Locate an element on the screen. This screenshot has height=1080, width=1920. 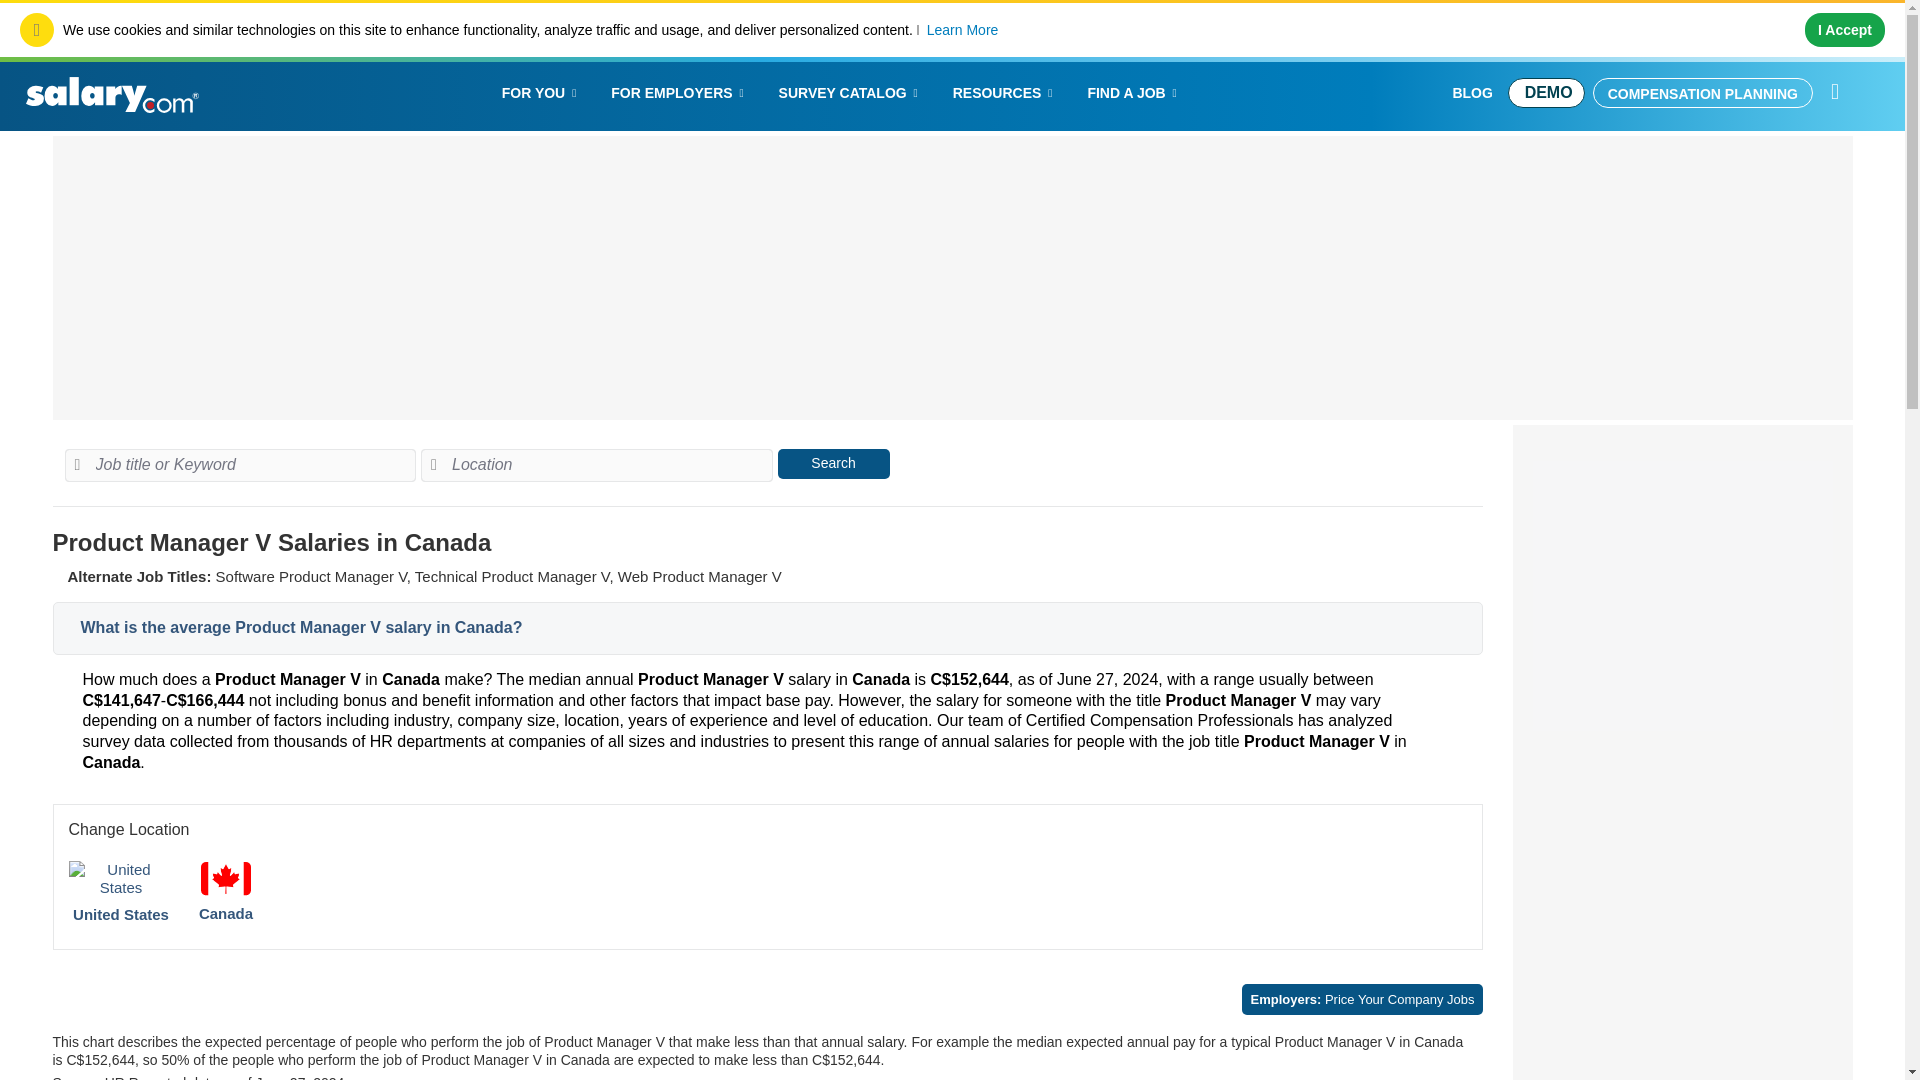
SURVEY CATALOG is located at coordinates (851, 92).